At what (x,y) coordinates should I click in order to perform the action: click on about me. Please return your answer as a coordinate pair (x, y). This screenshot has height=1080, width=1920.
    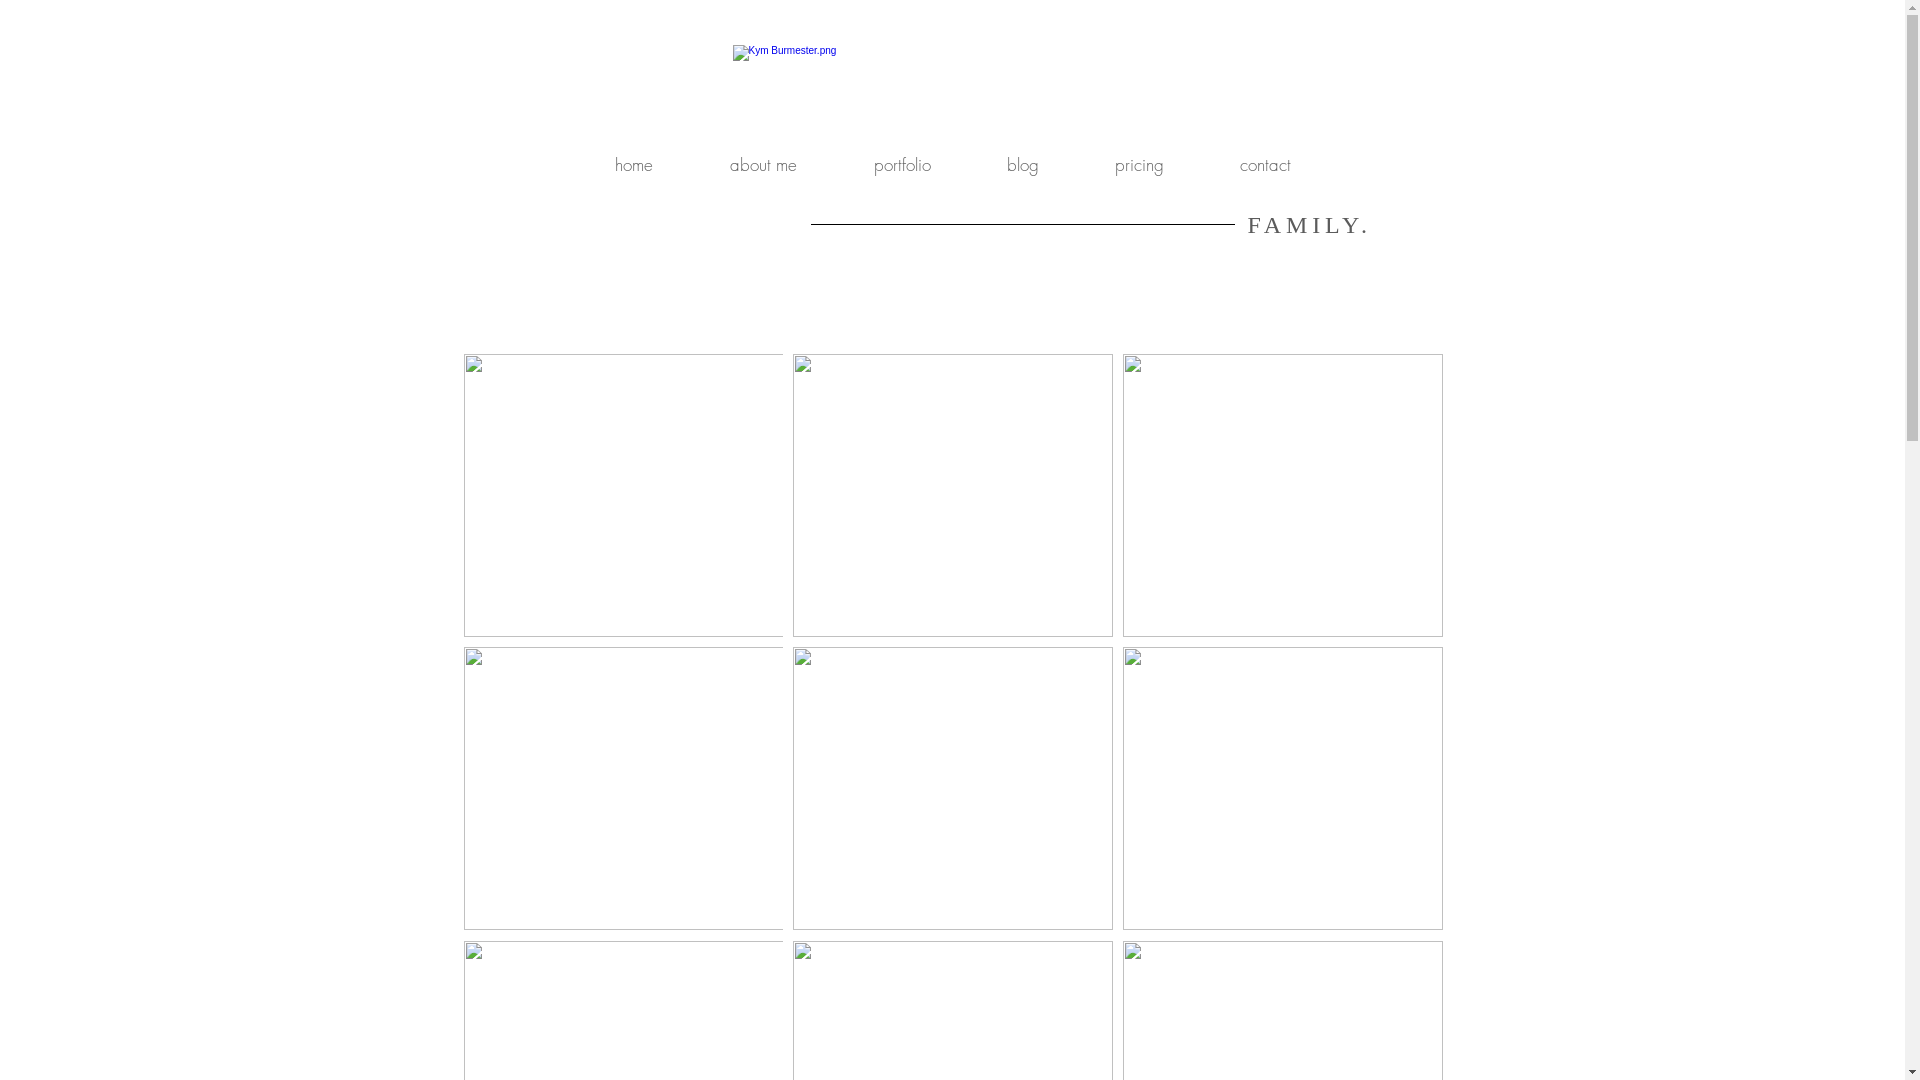
    Looking at the image, I should click on (764, 165).